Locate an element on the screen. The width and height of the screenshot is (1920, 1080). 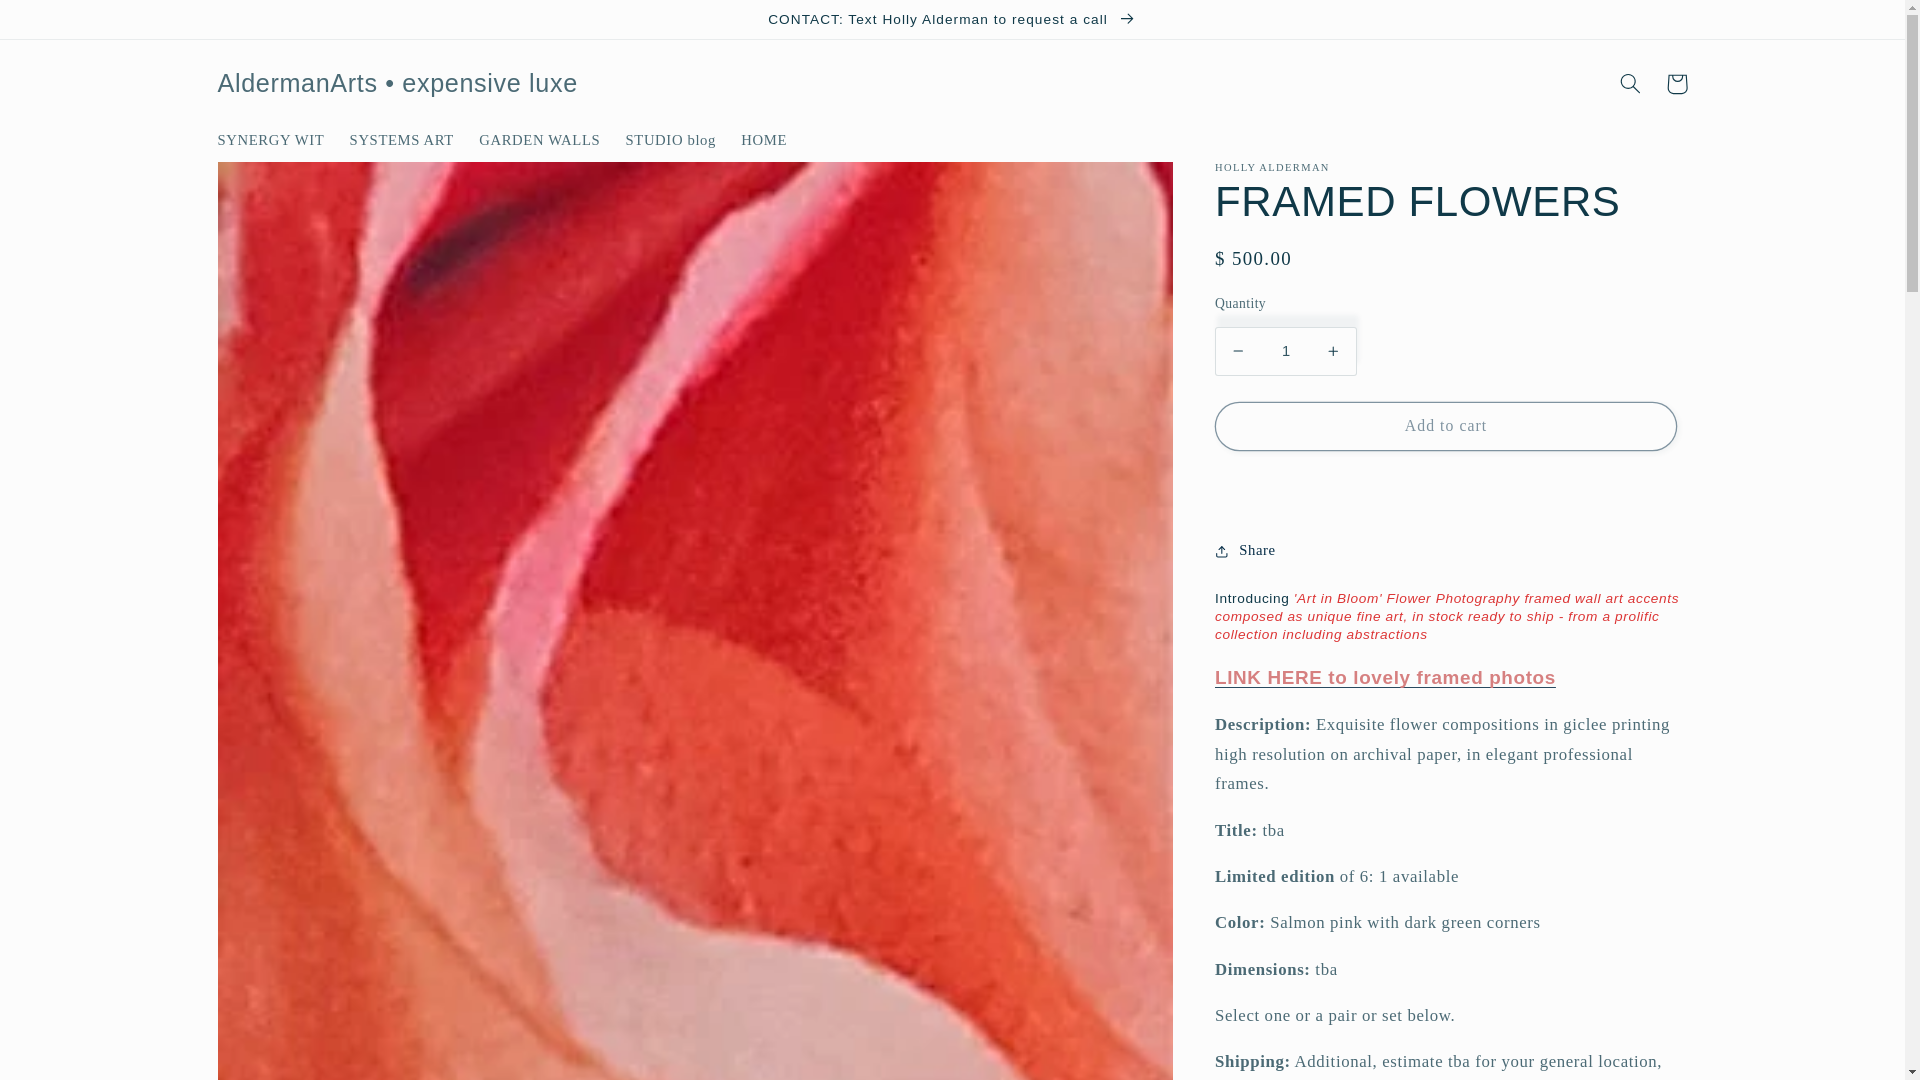
Skip to product information is located at coordinates (279, 184).